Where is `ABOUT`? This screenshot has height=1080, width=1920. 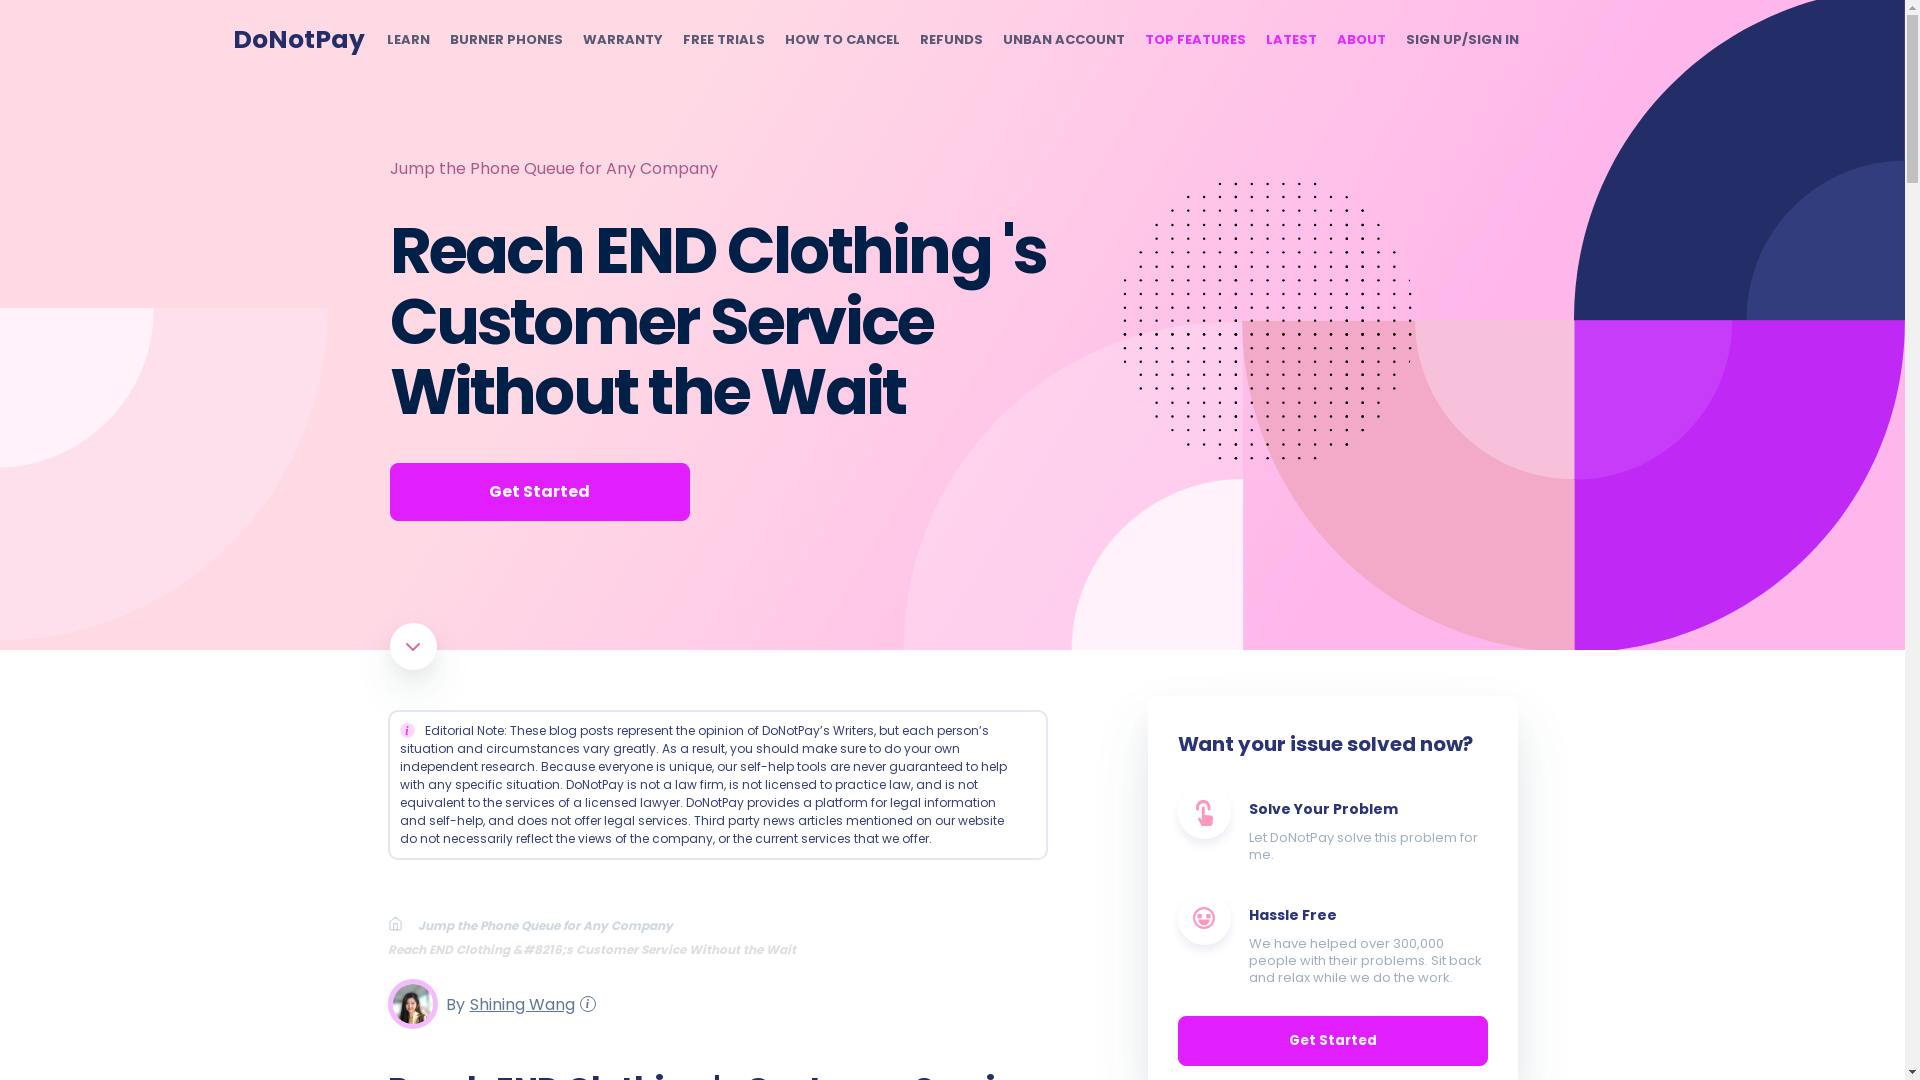
ABOUT is located at coordinates (1360, 40).